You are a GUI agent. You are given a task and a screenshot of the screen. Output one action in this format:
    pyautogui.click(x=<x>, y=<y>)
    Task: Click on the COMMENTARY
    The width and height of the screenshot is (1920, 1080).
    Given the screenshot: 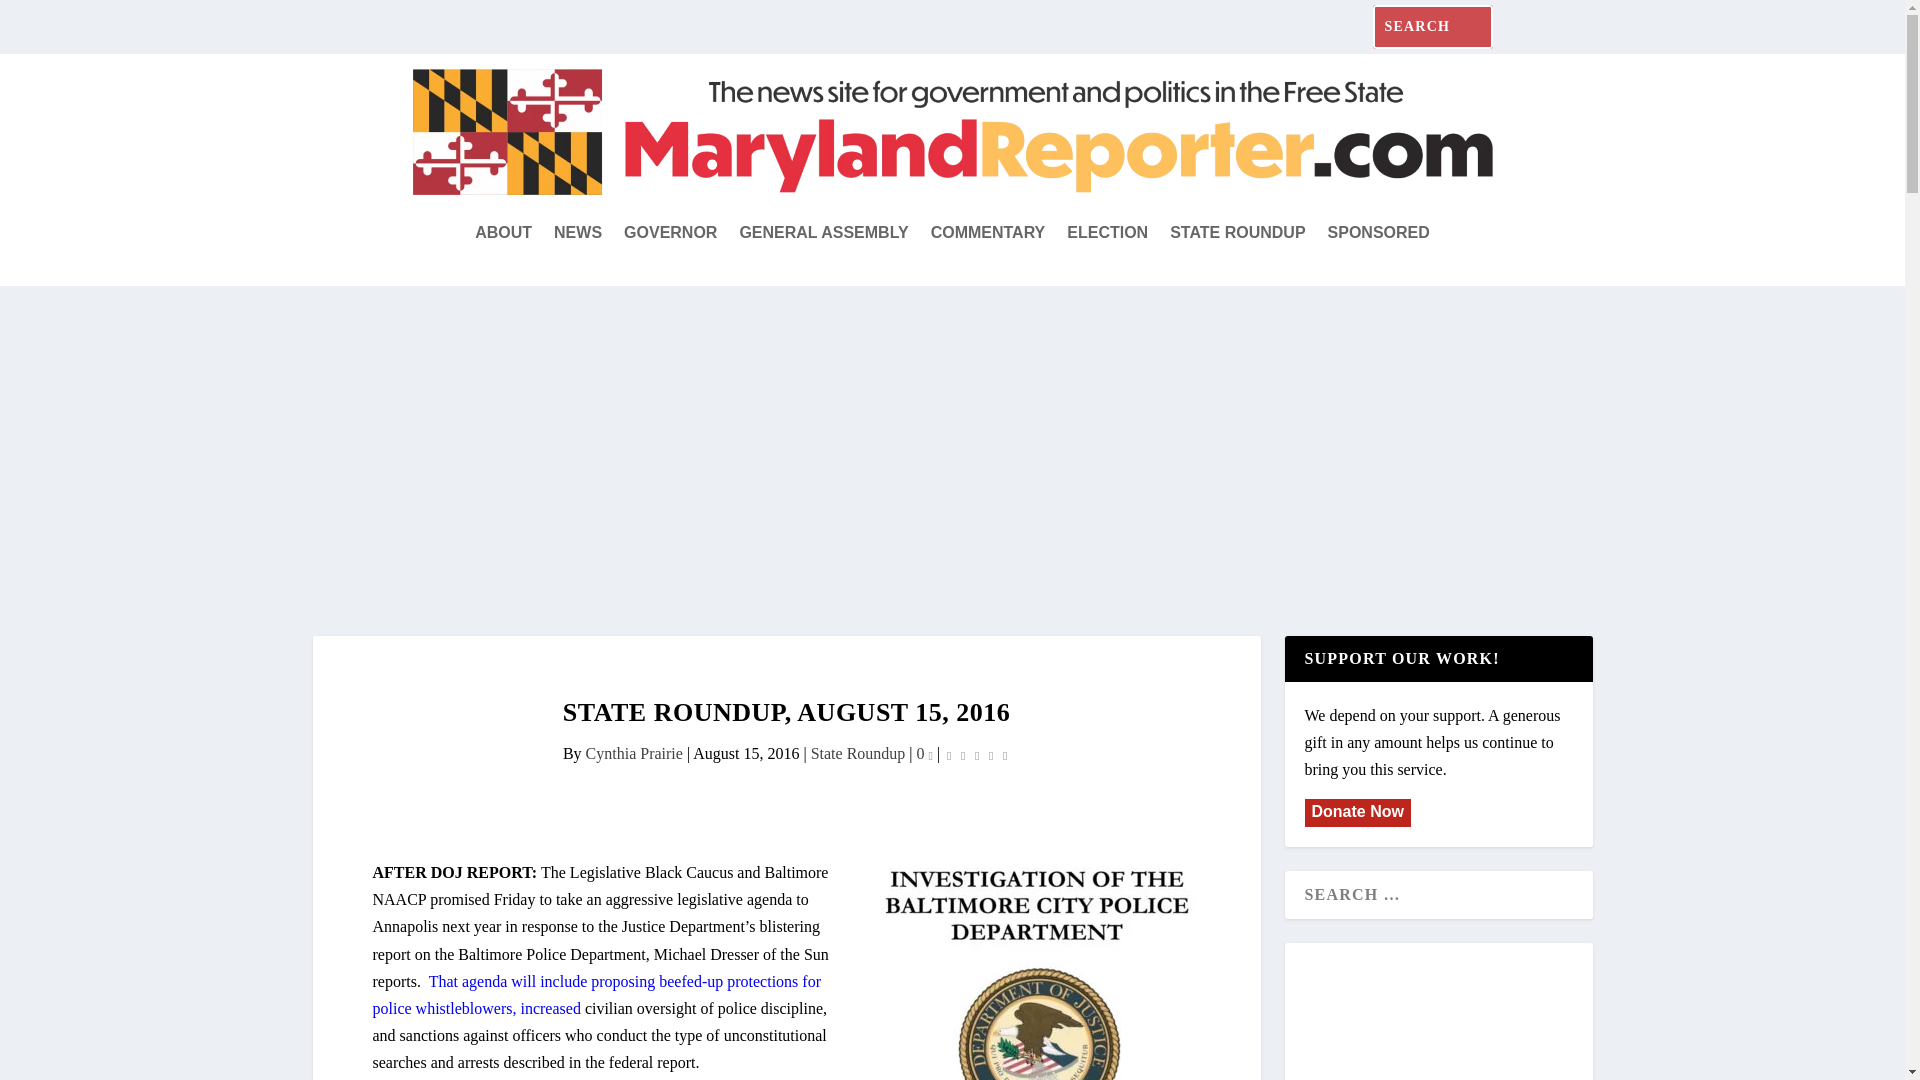 What is the action you would take?
    pyautogui.click(x=988, y=233)
    